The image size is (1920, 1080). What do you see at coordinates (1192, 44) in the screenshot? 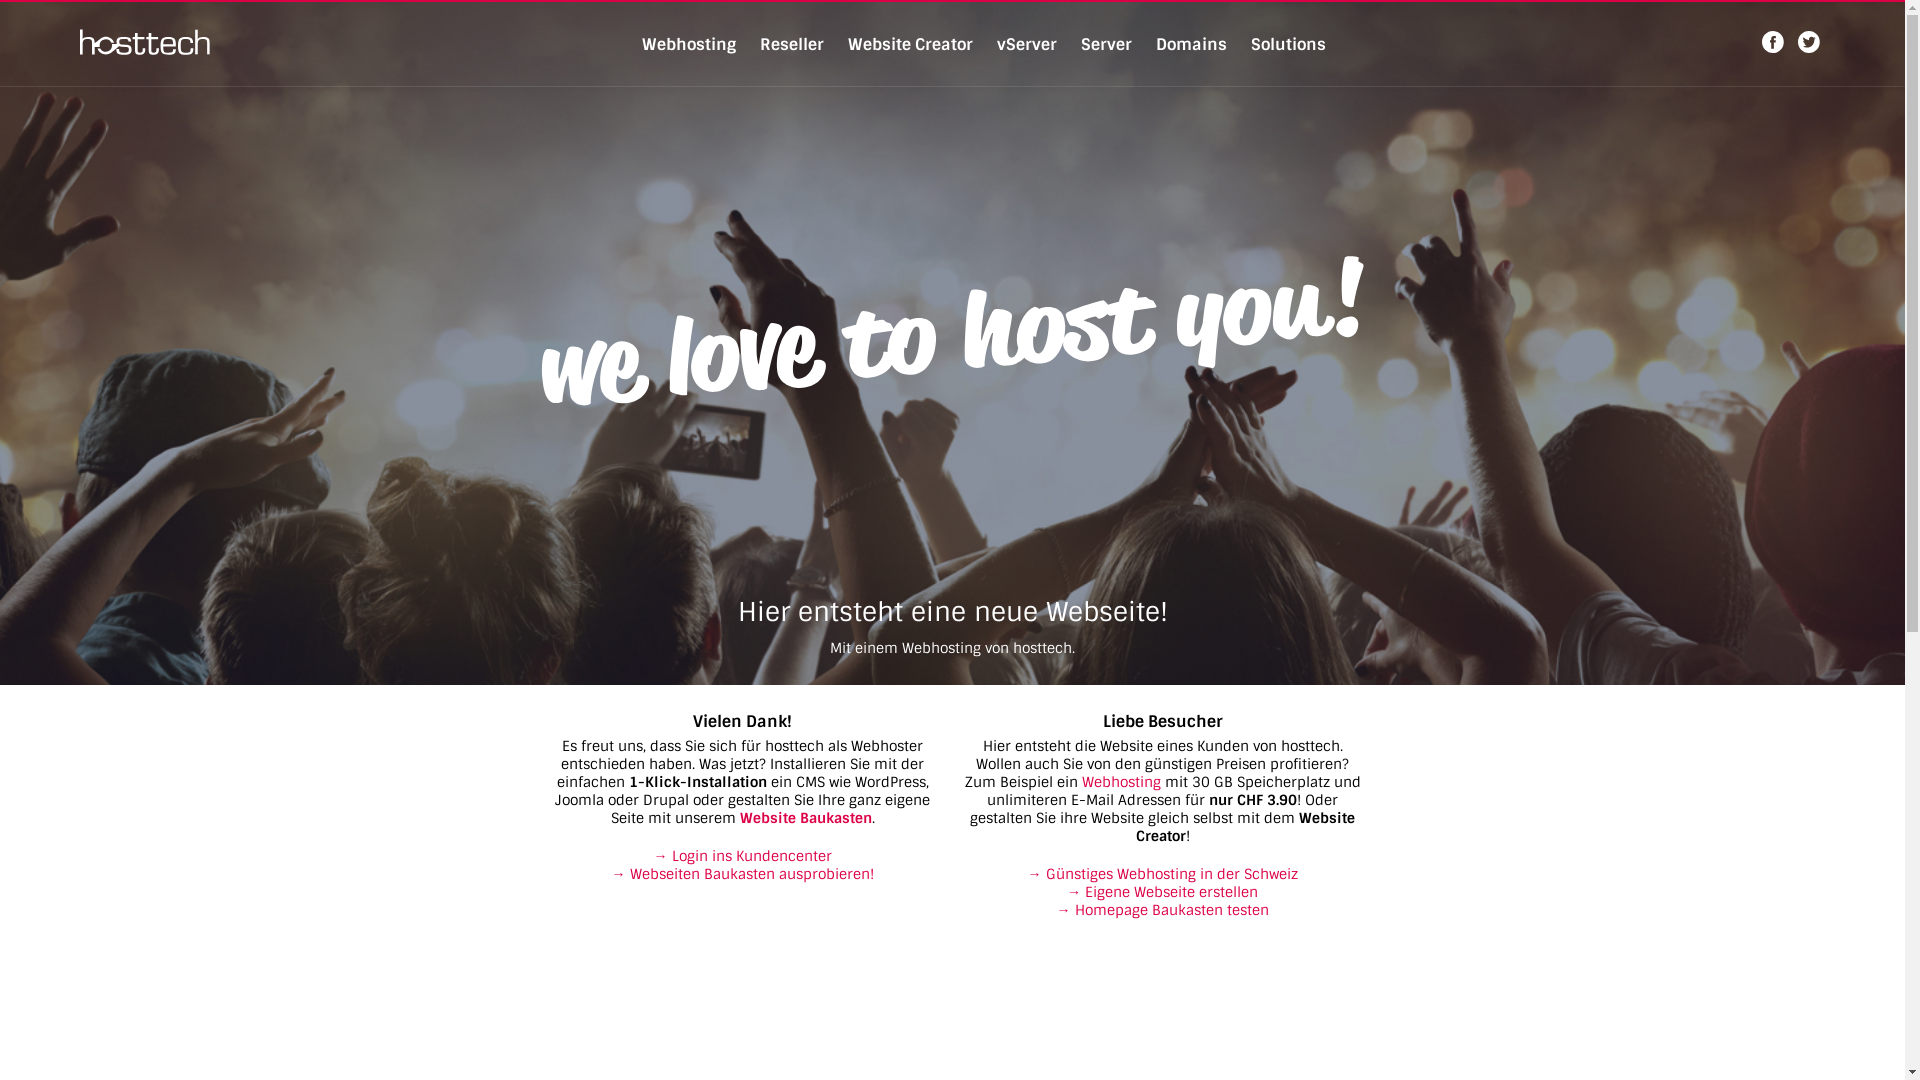
I see `Domains` at bounding box center [1192, 44].